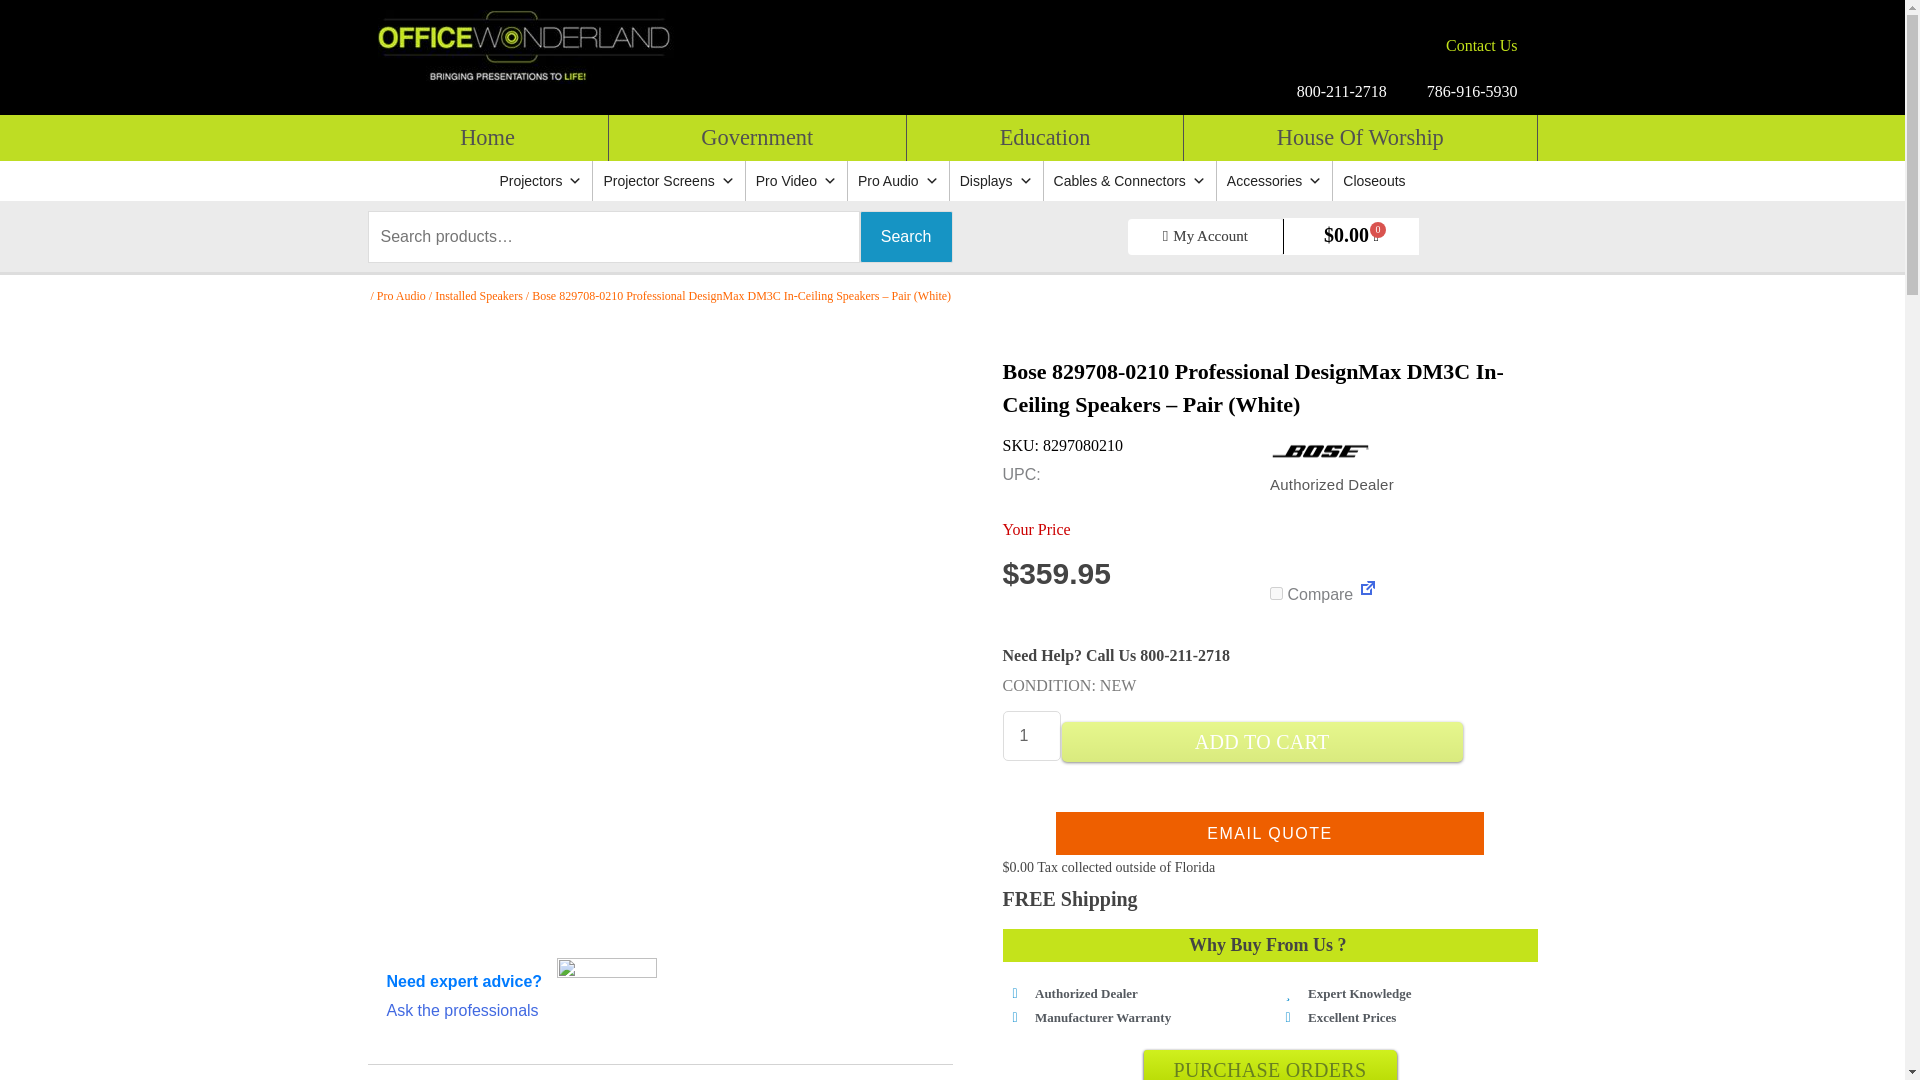 The width and height of the screenshot is (1920, 1080). I want to click on House Of Worship, so click(1360, 137).